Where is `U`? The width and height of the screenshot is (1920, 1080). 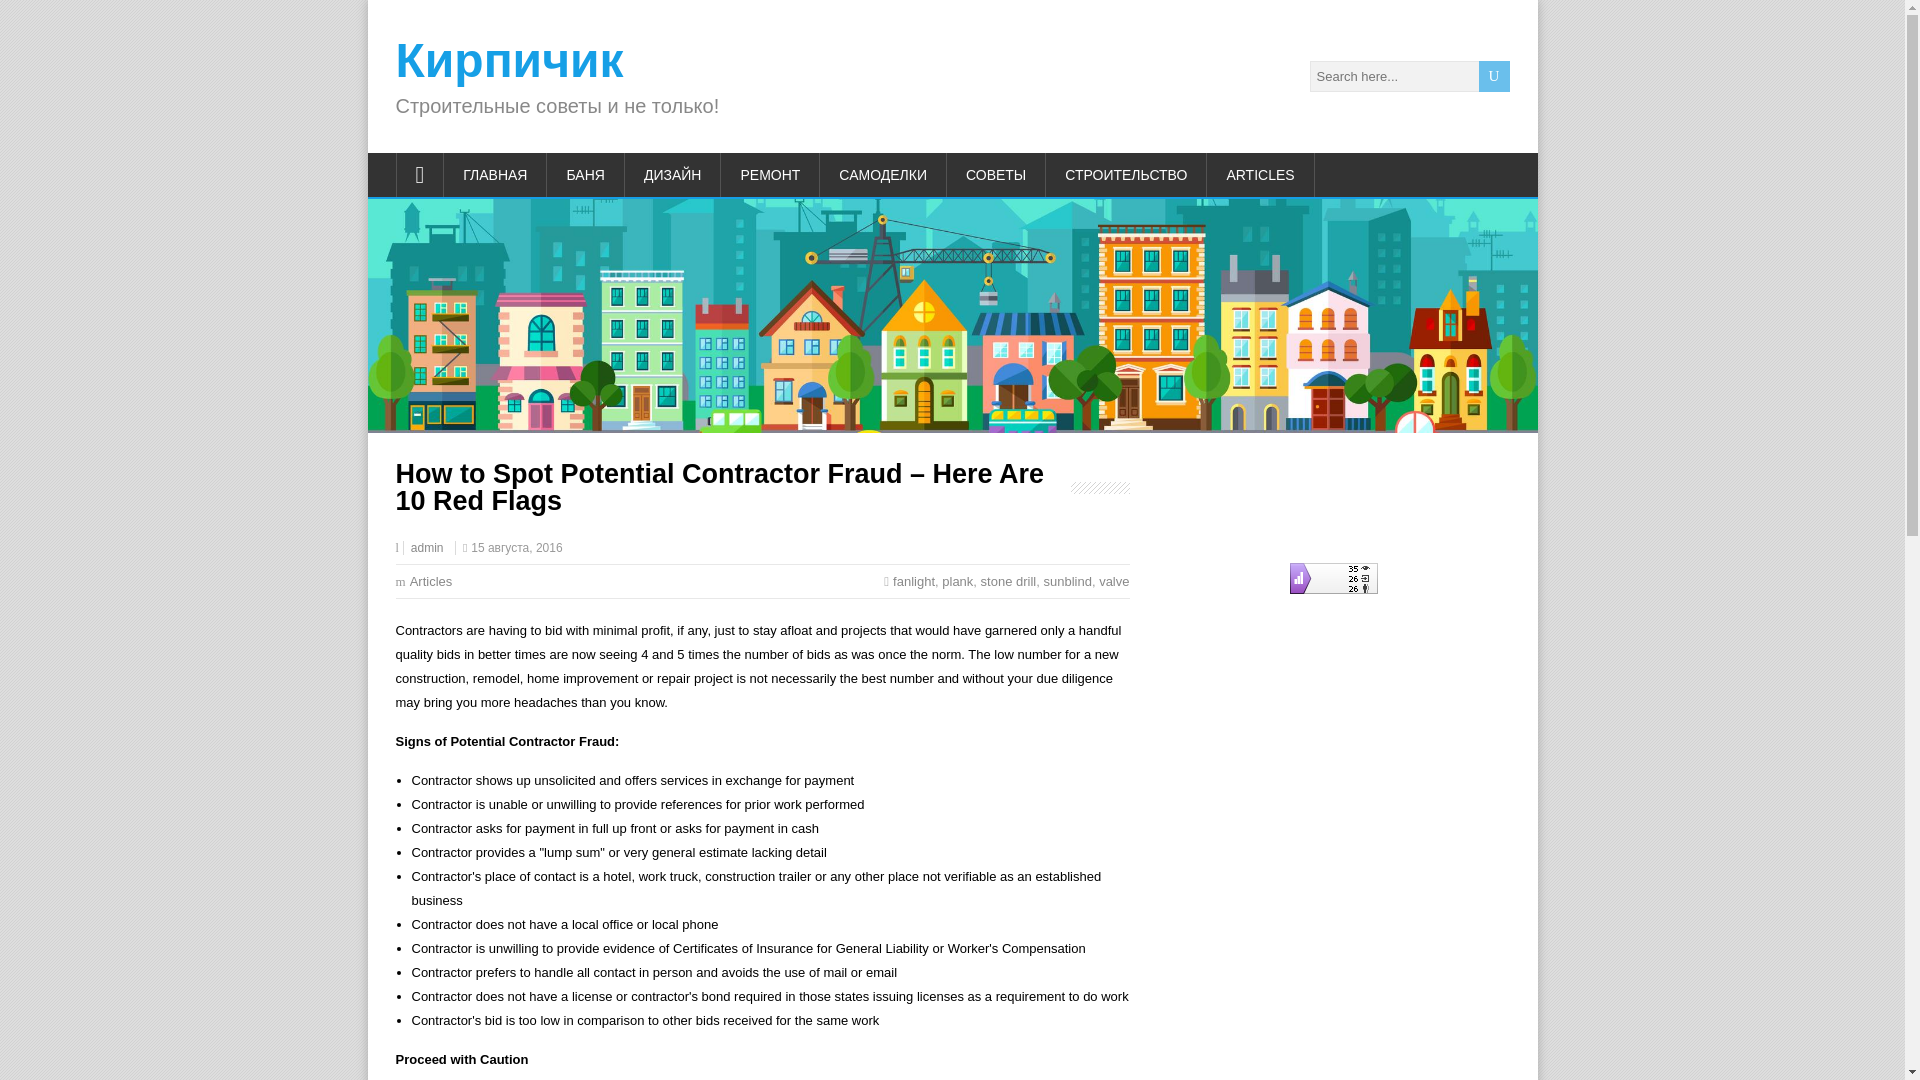
U is located at coordinates (1494, 76).